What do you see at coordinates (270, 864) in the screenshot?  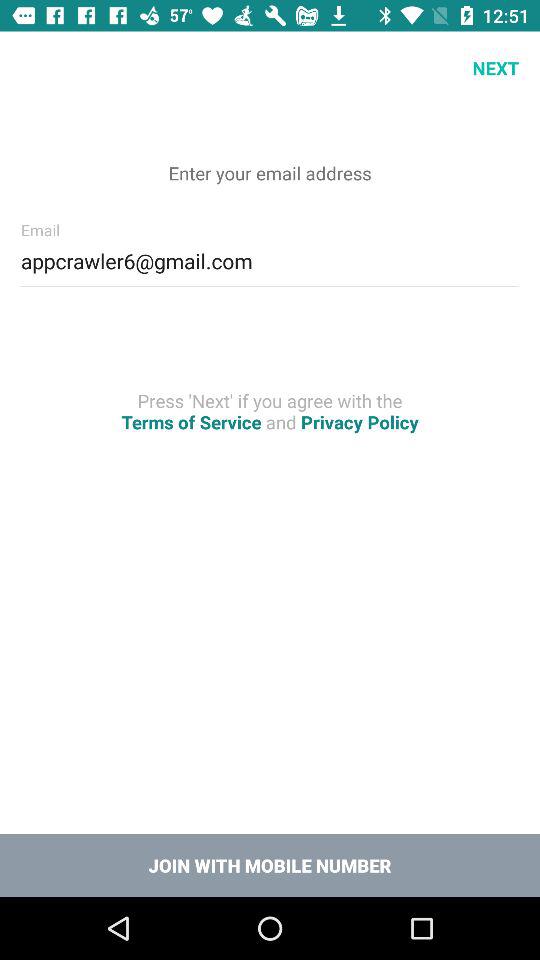 I see `tap join with mobile icon` at bounding box center [270, 864].